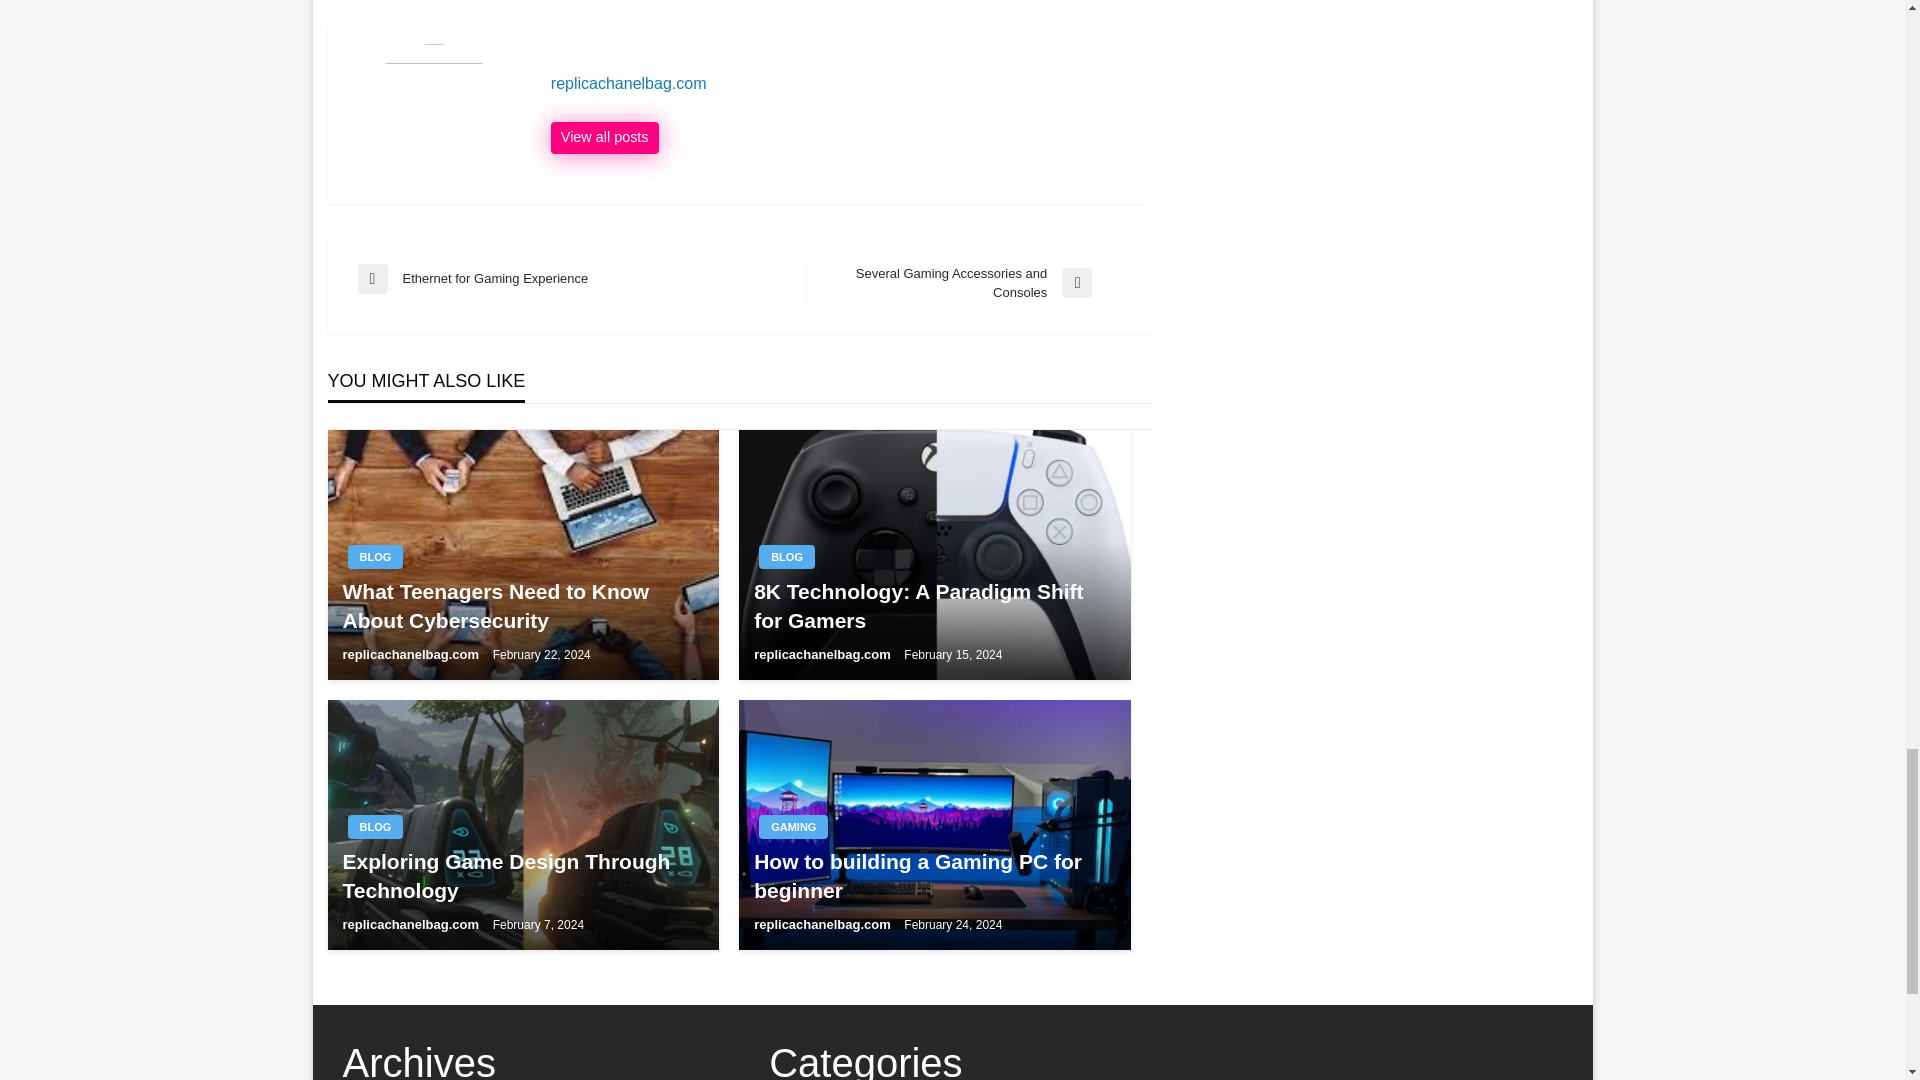 Image resolution: width=1920 pixels, height=1080 pixels. Describe the element at coordinates (840, 84) in the screenshot. I see `replicachanelbag.com` at that location.